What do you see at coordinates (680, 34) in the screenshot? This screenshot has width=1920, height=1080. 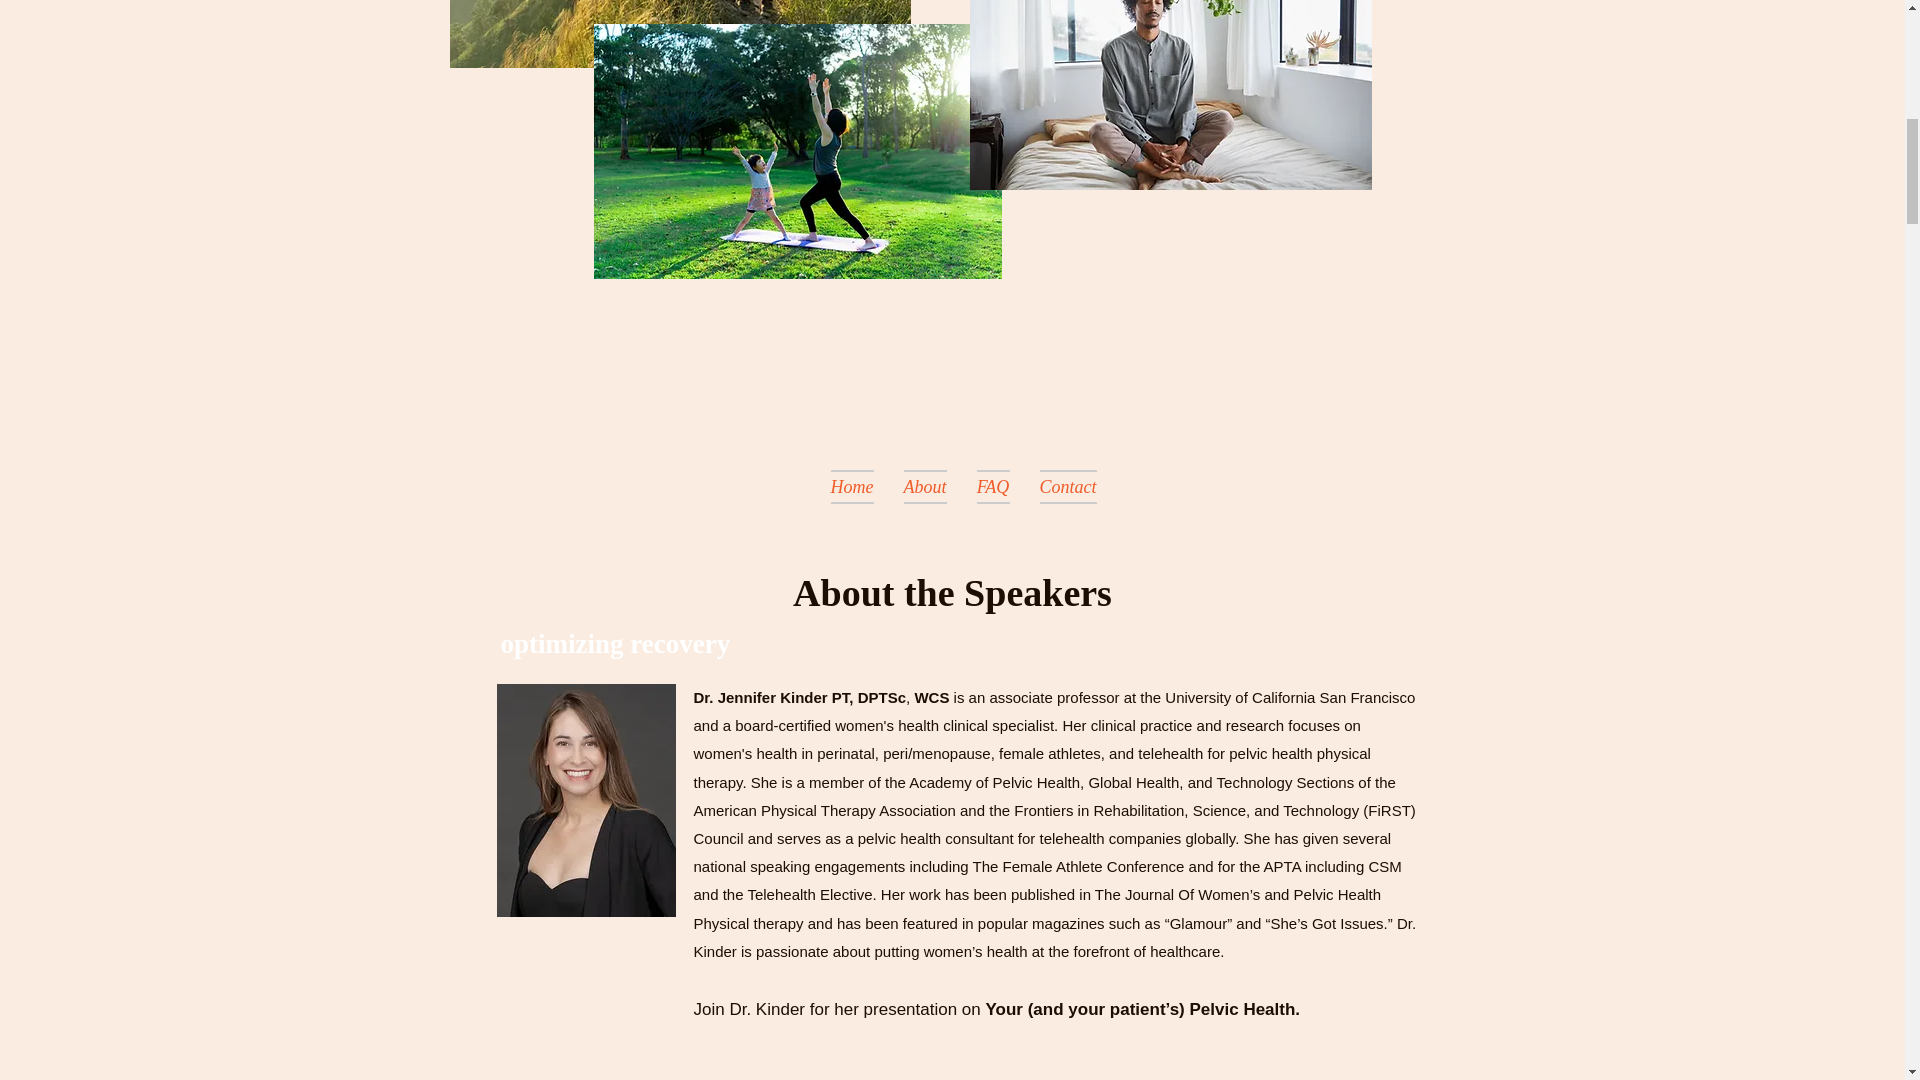 I see `Enjoying the Nature` at bounding box center [680, 34].